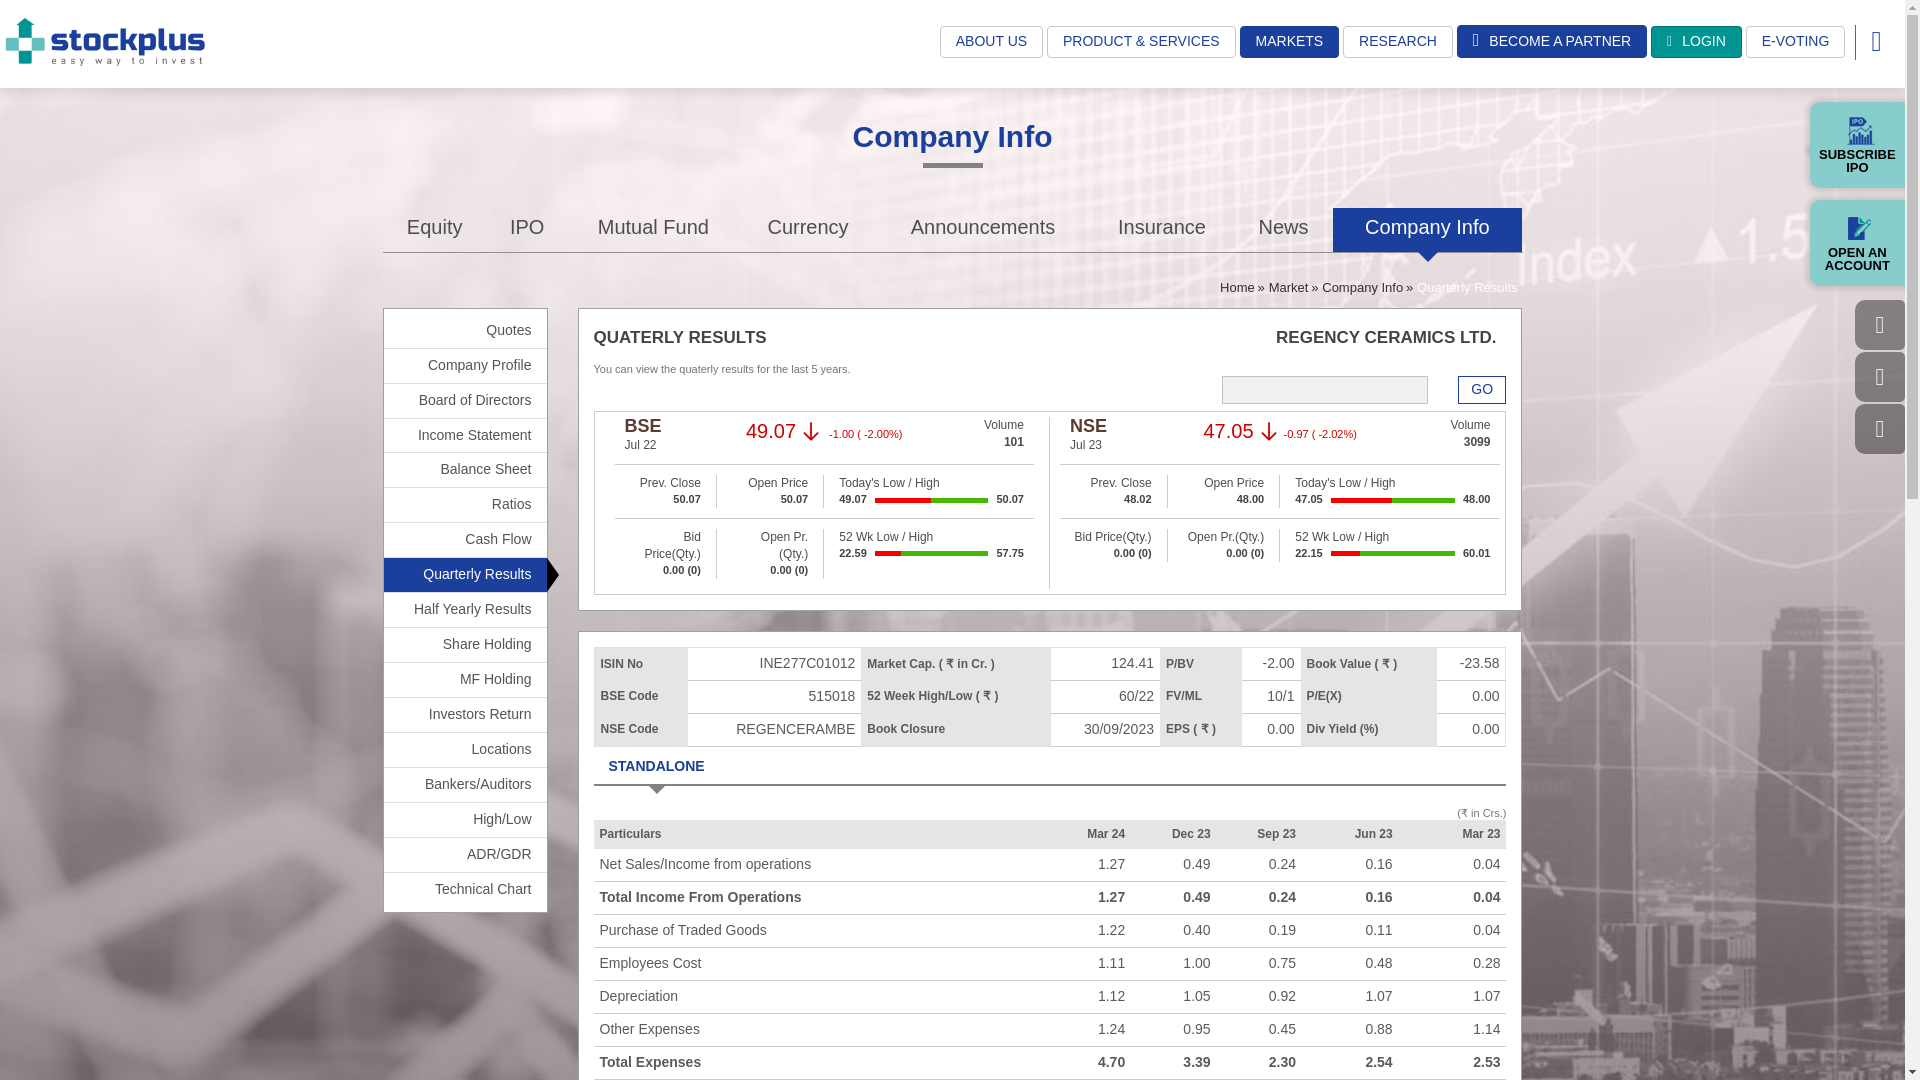 The image size is (1920, 1080). Describe the element at coordinates (1284, 230) in the screenshot. I see `News` at that location.